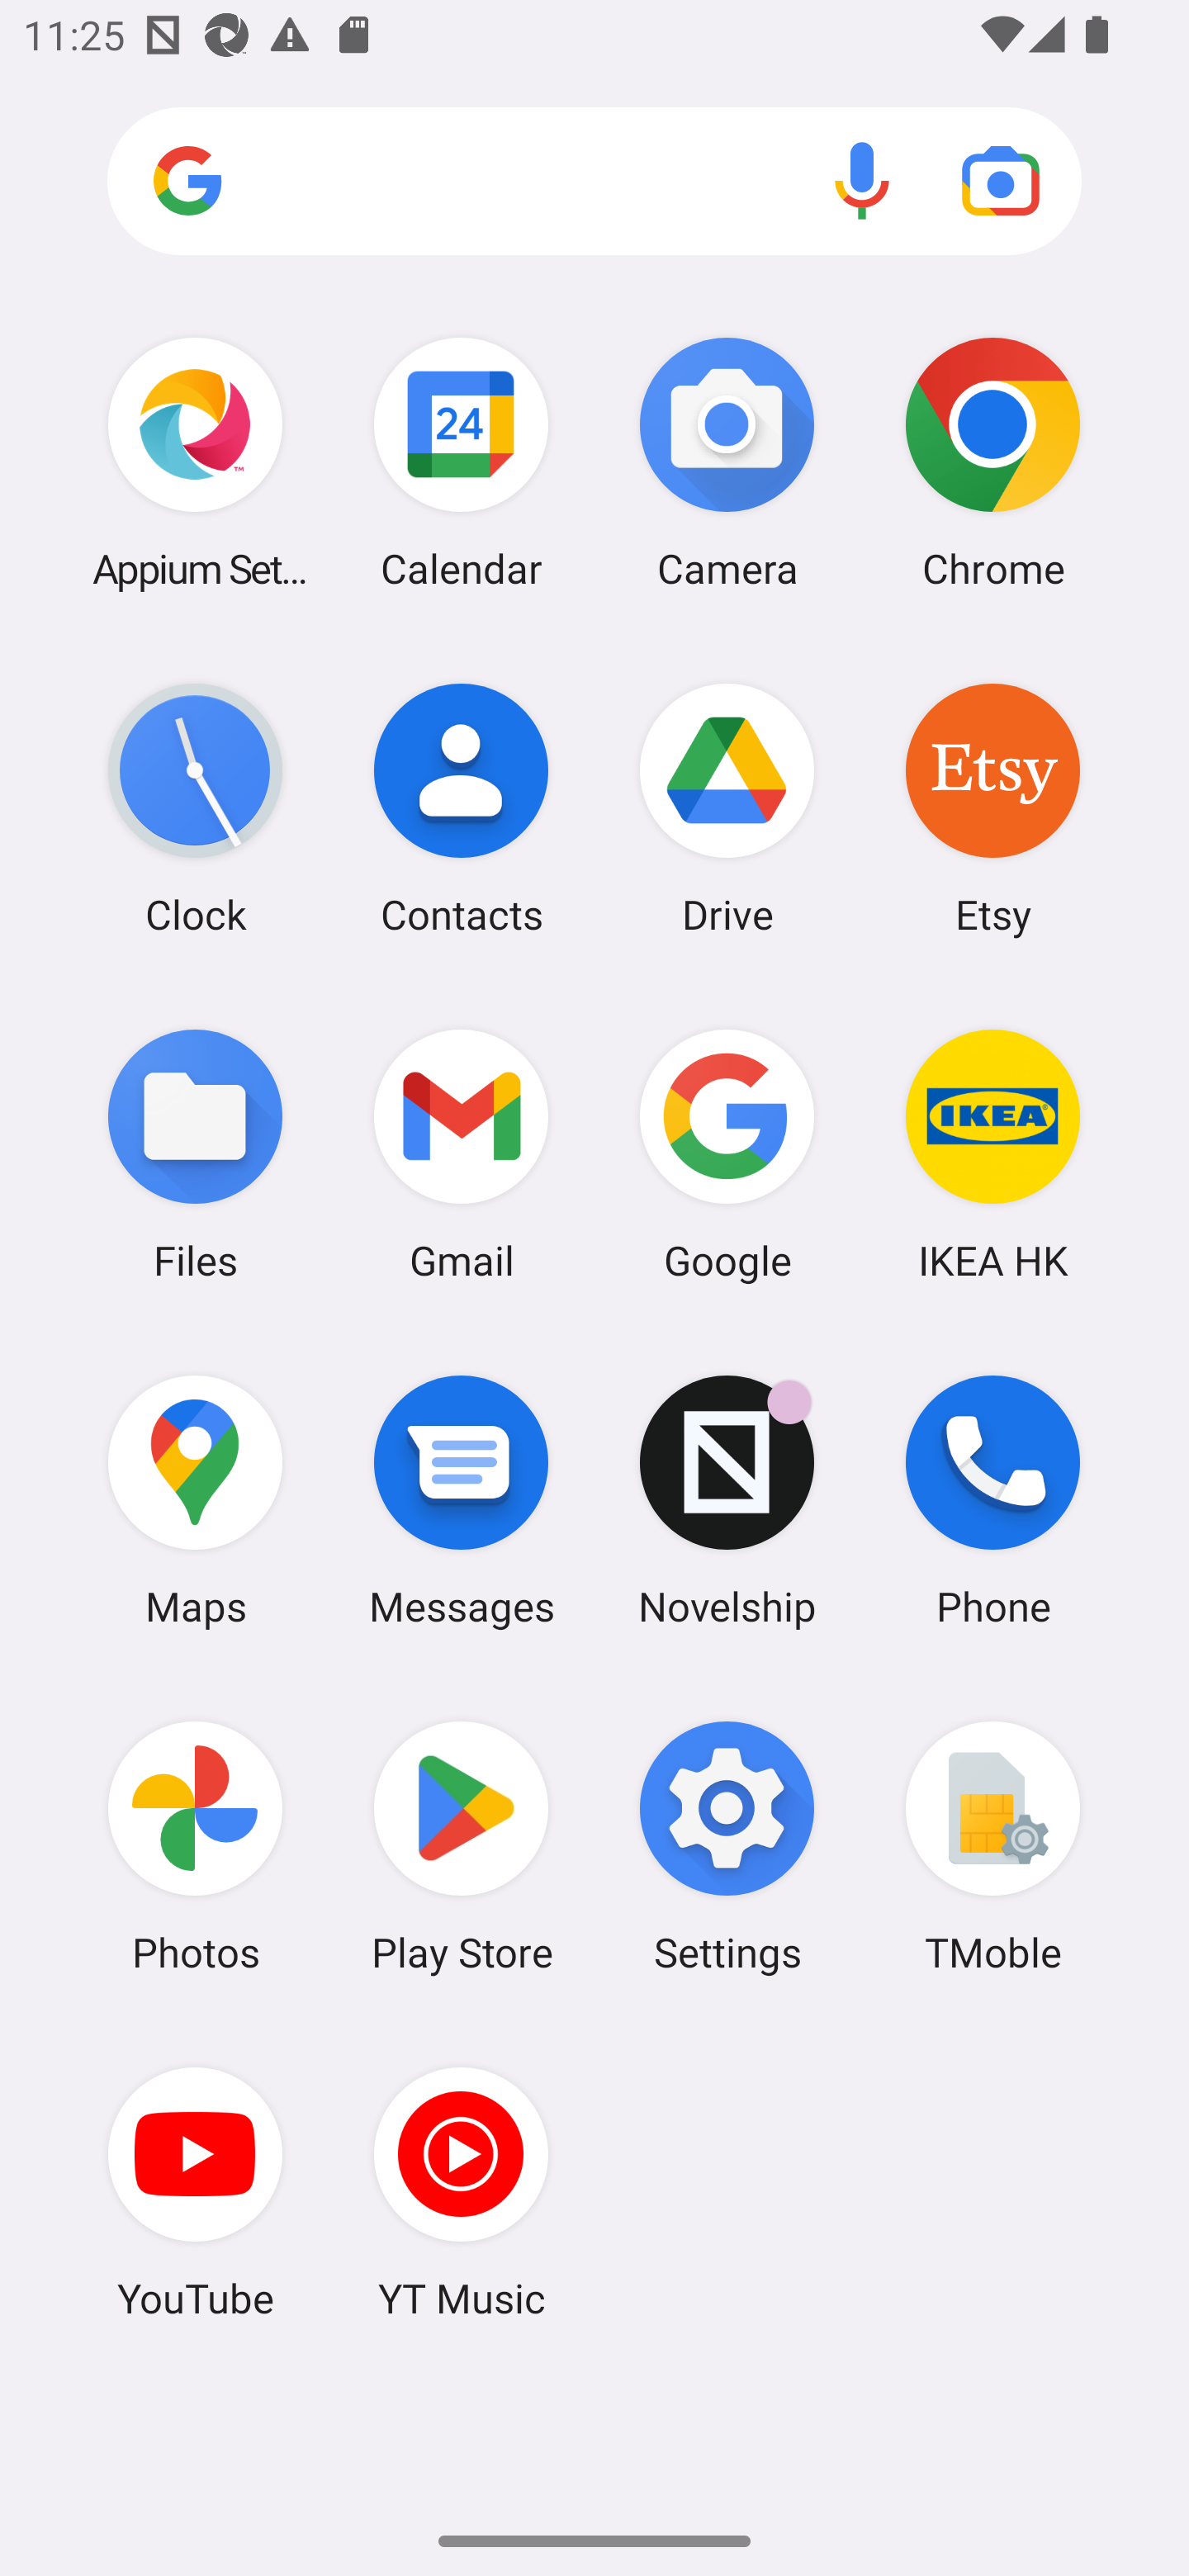 The image size is (1189, 2576). What do you see at coordinates (727, 1847) in the screenshot?
I see `Settings` at bounding box center [727, 1847].